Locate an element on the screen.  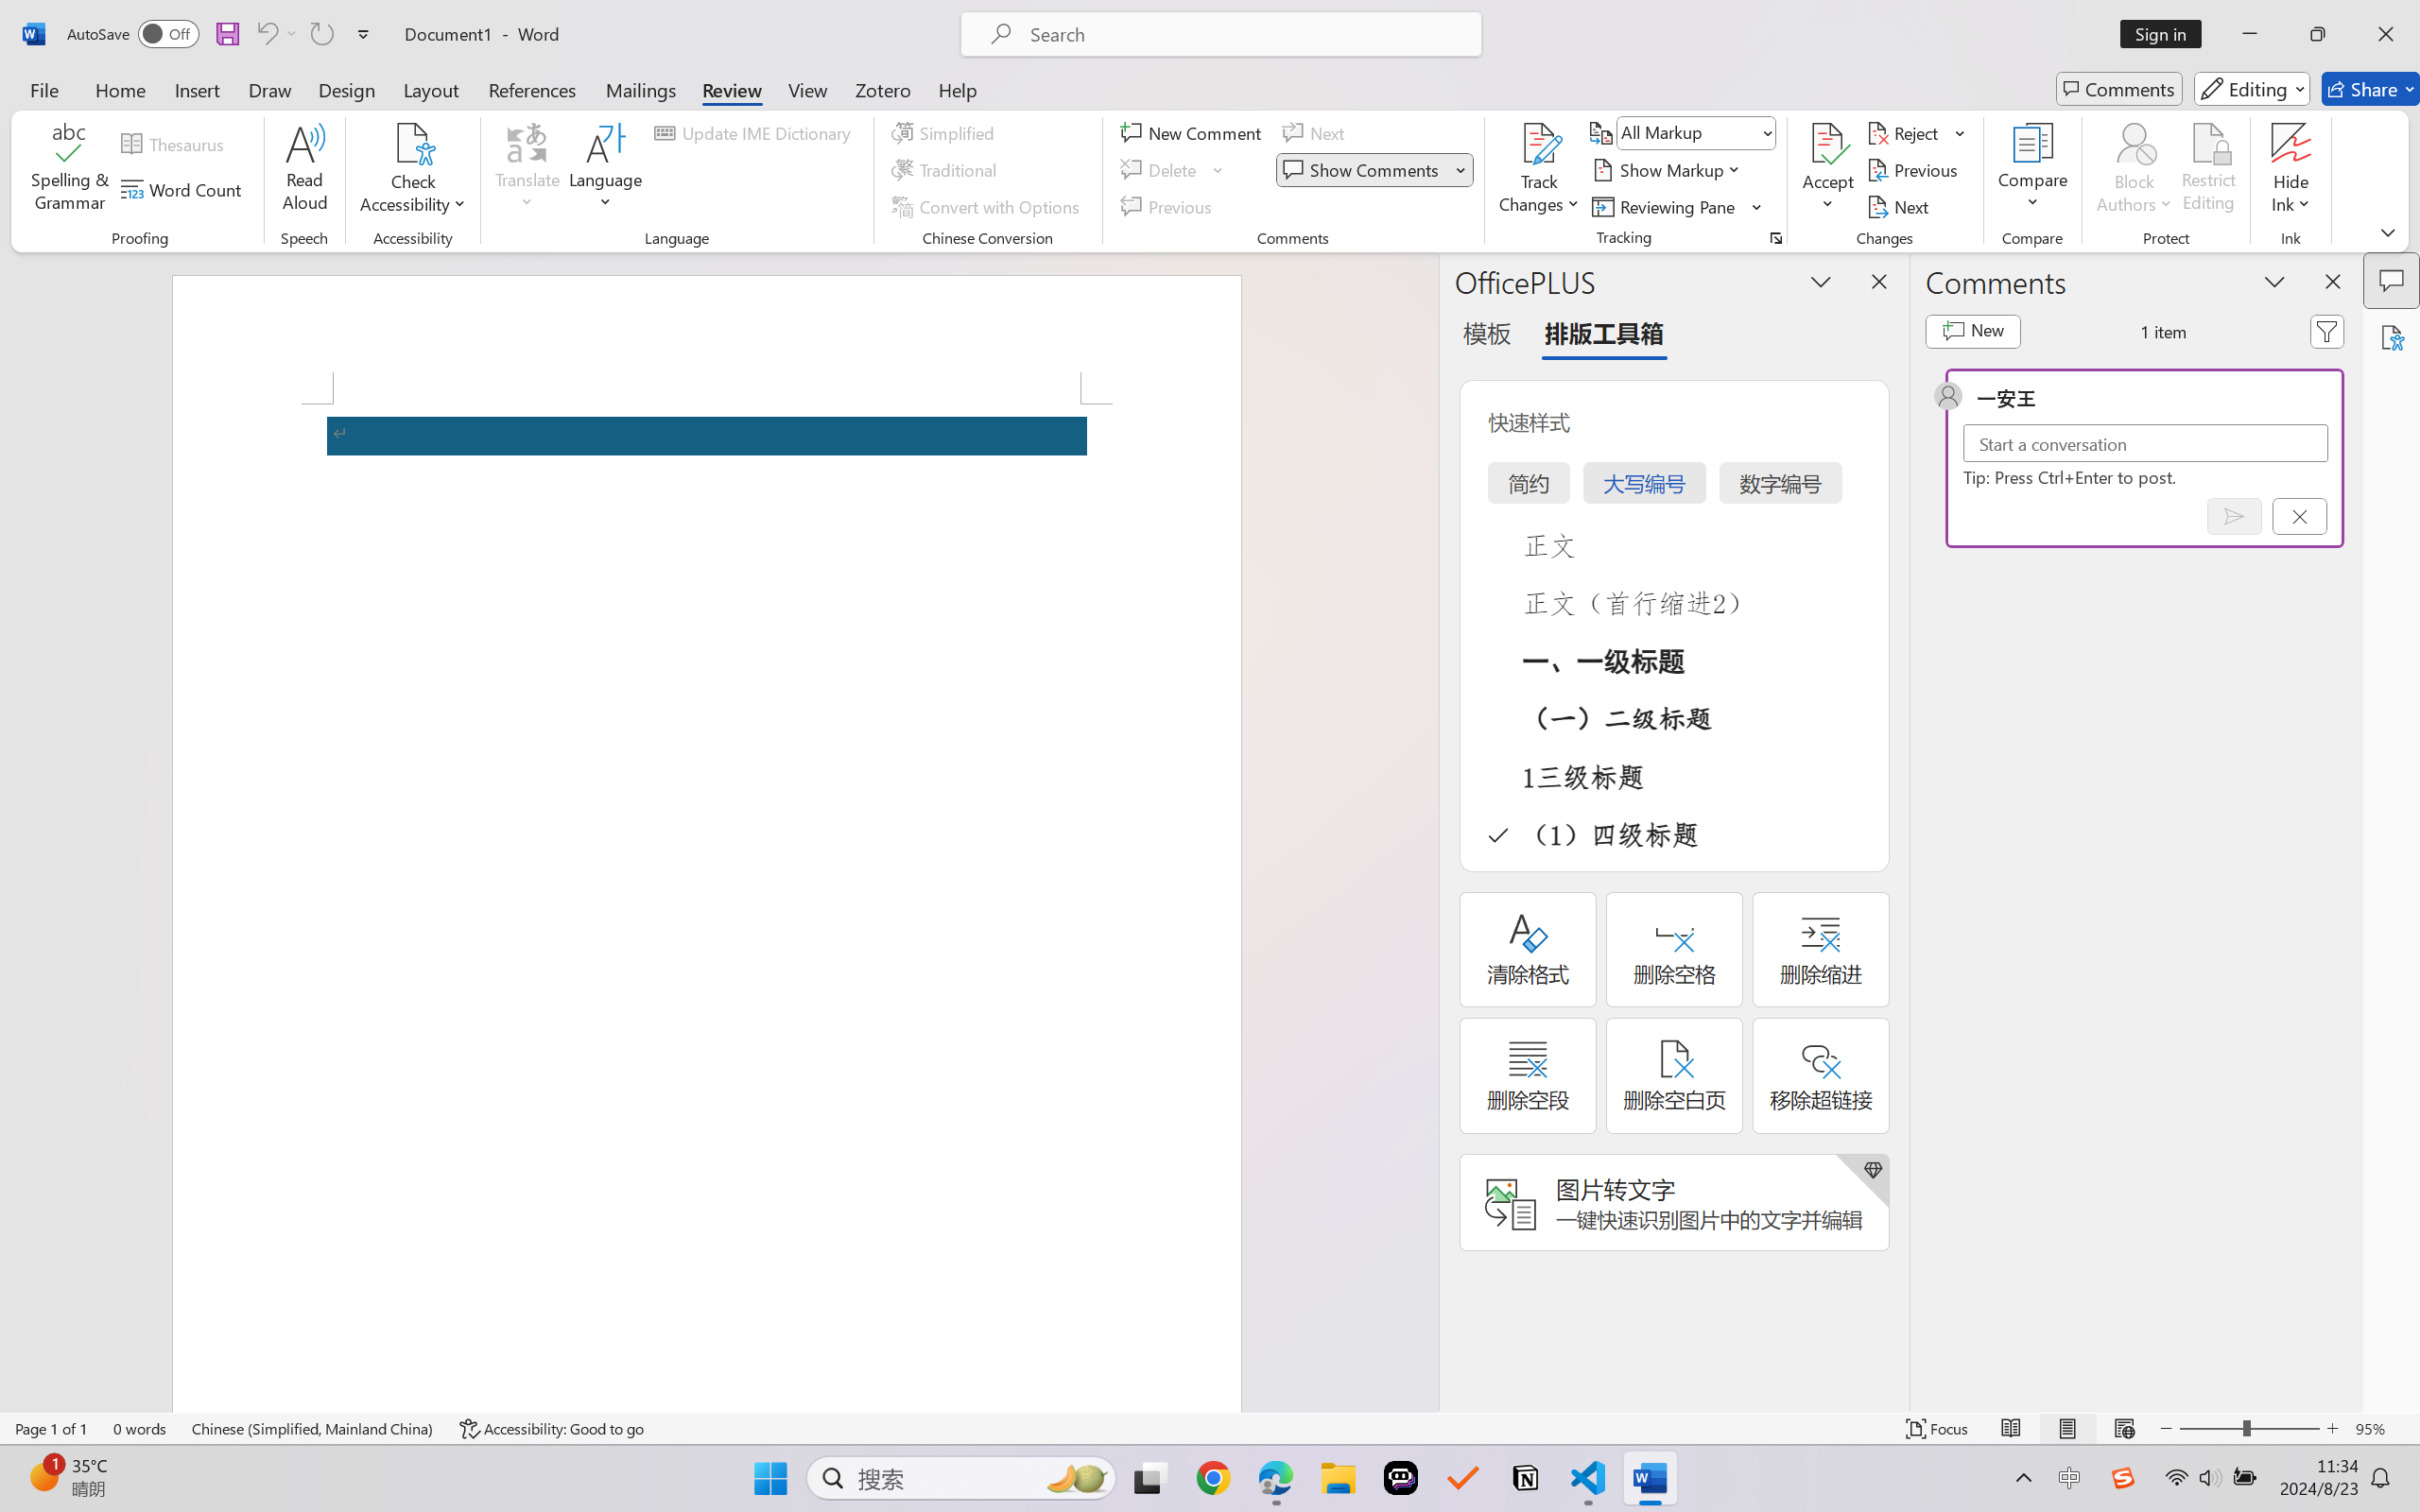
Check Accessibility is located at coordinates (413, 143).